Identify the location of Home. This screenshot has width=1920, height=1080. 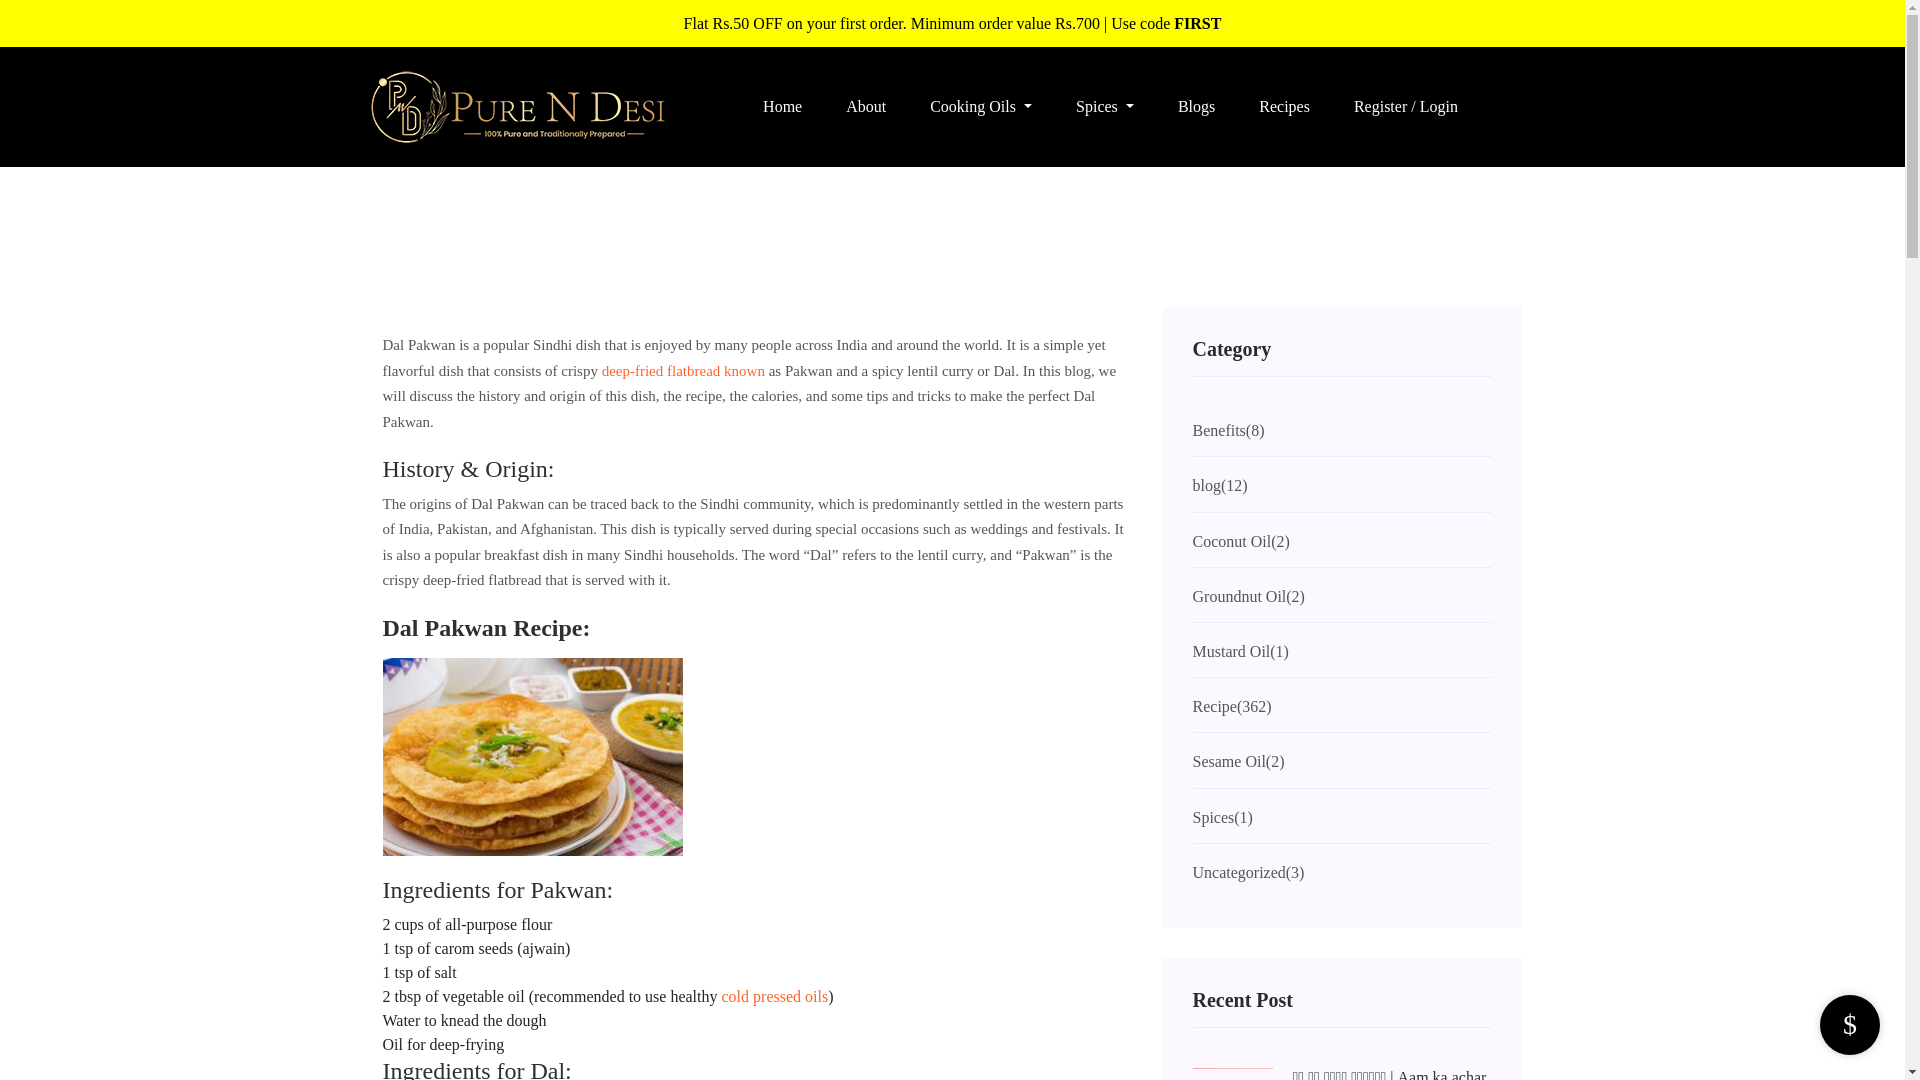
(782, 106).